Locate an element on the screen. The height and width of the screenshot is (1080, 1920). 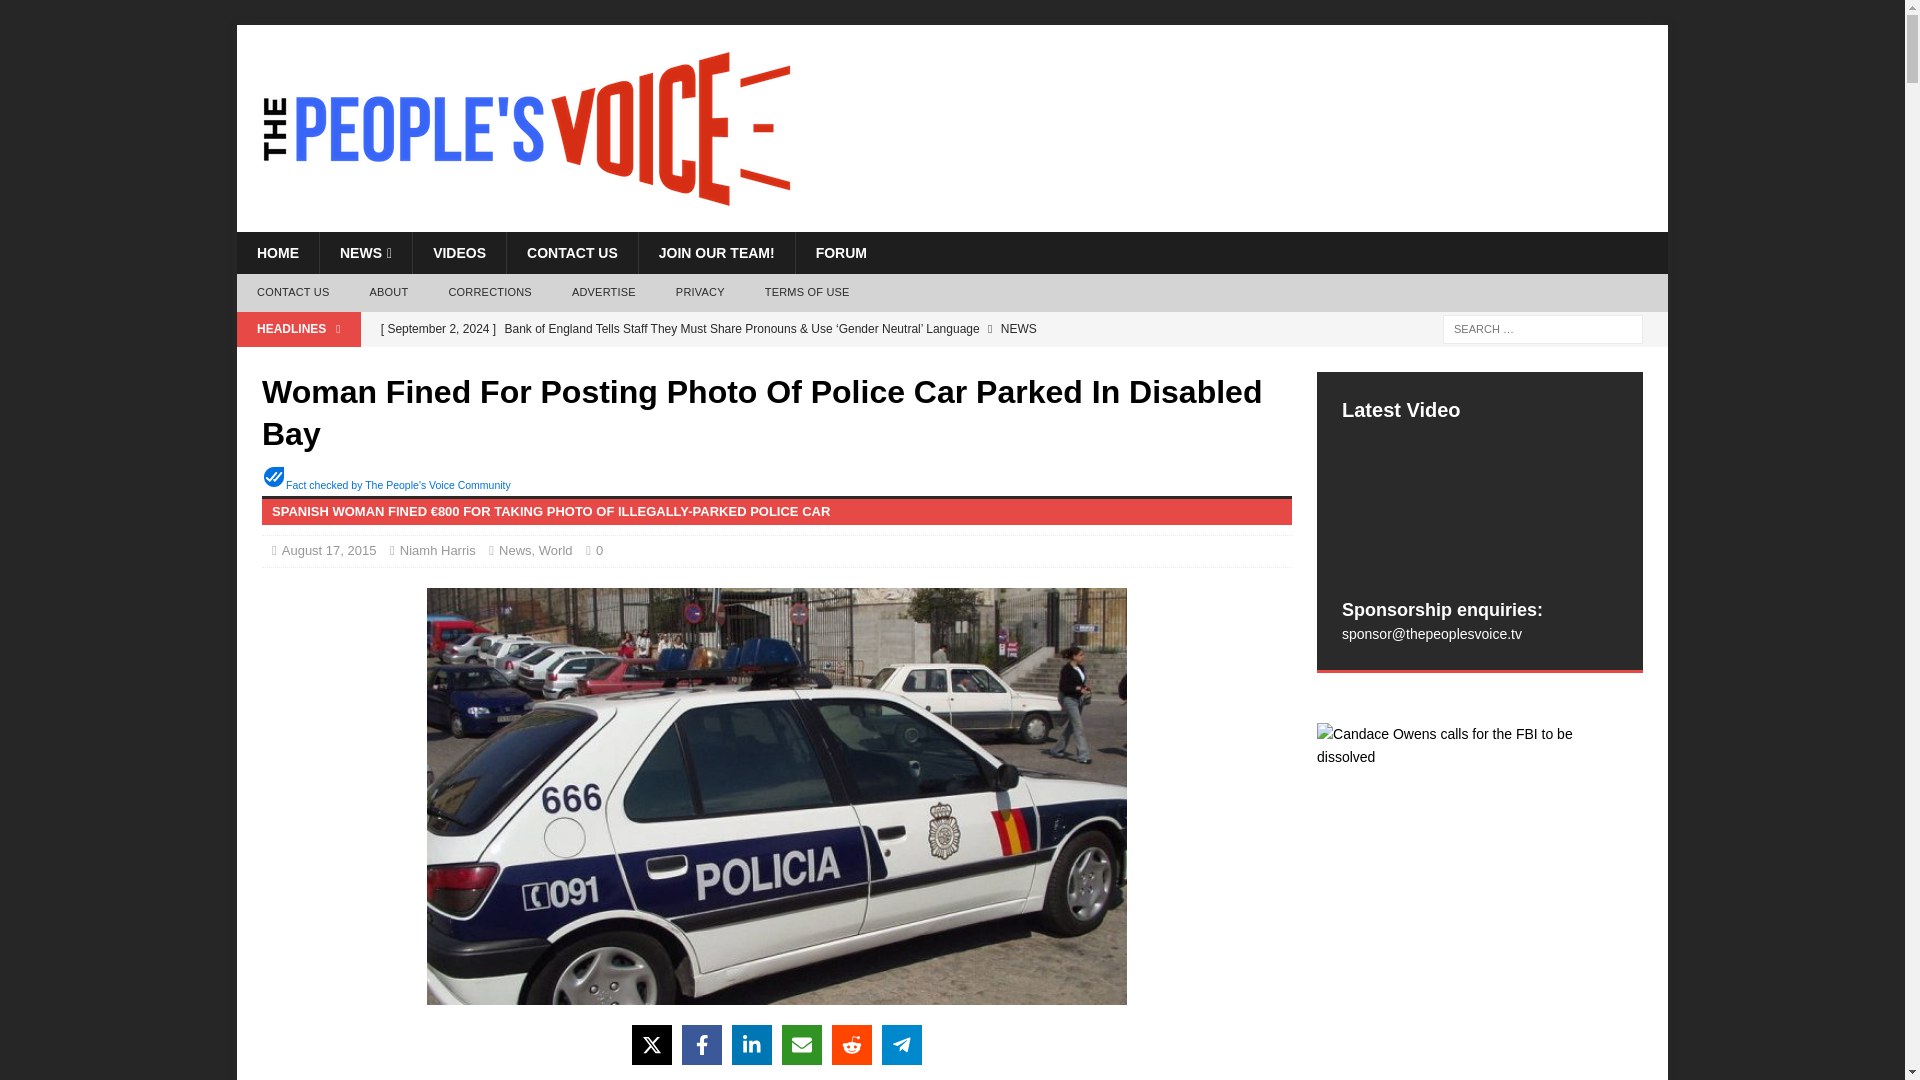
CONTACT US is located at coordinates (572, 253).